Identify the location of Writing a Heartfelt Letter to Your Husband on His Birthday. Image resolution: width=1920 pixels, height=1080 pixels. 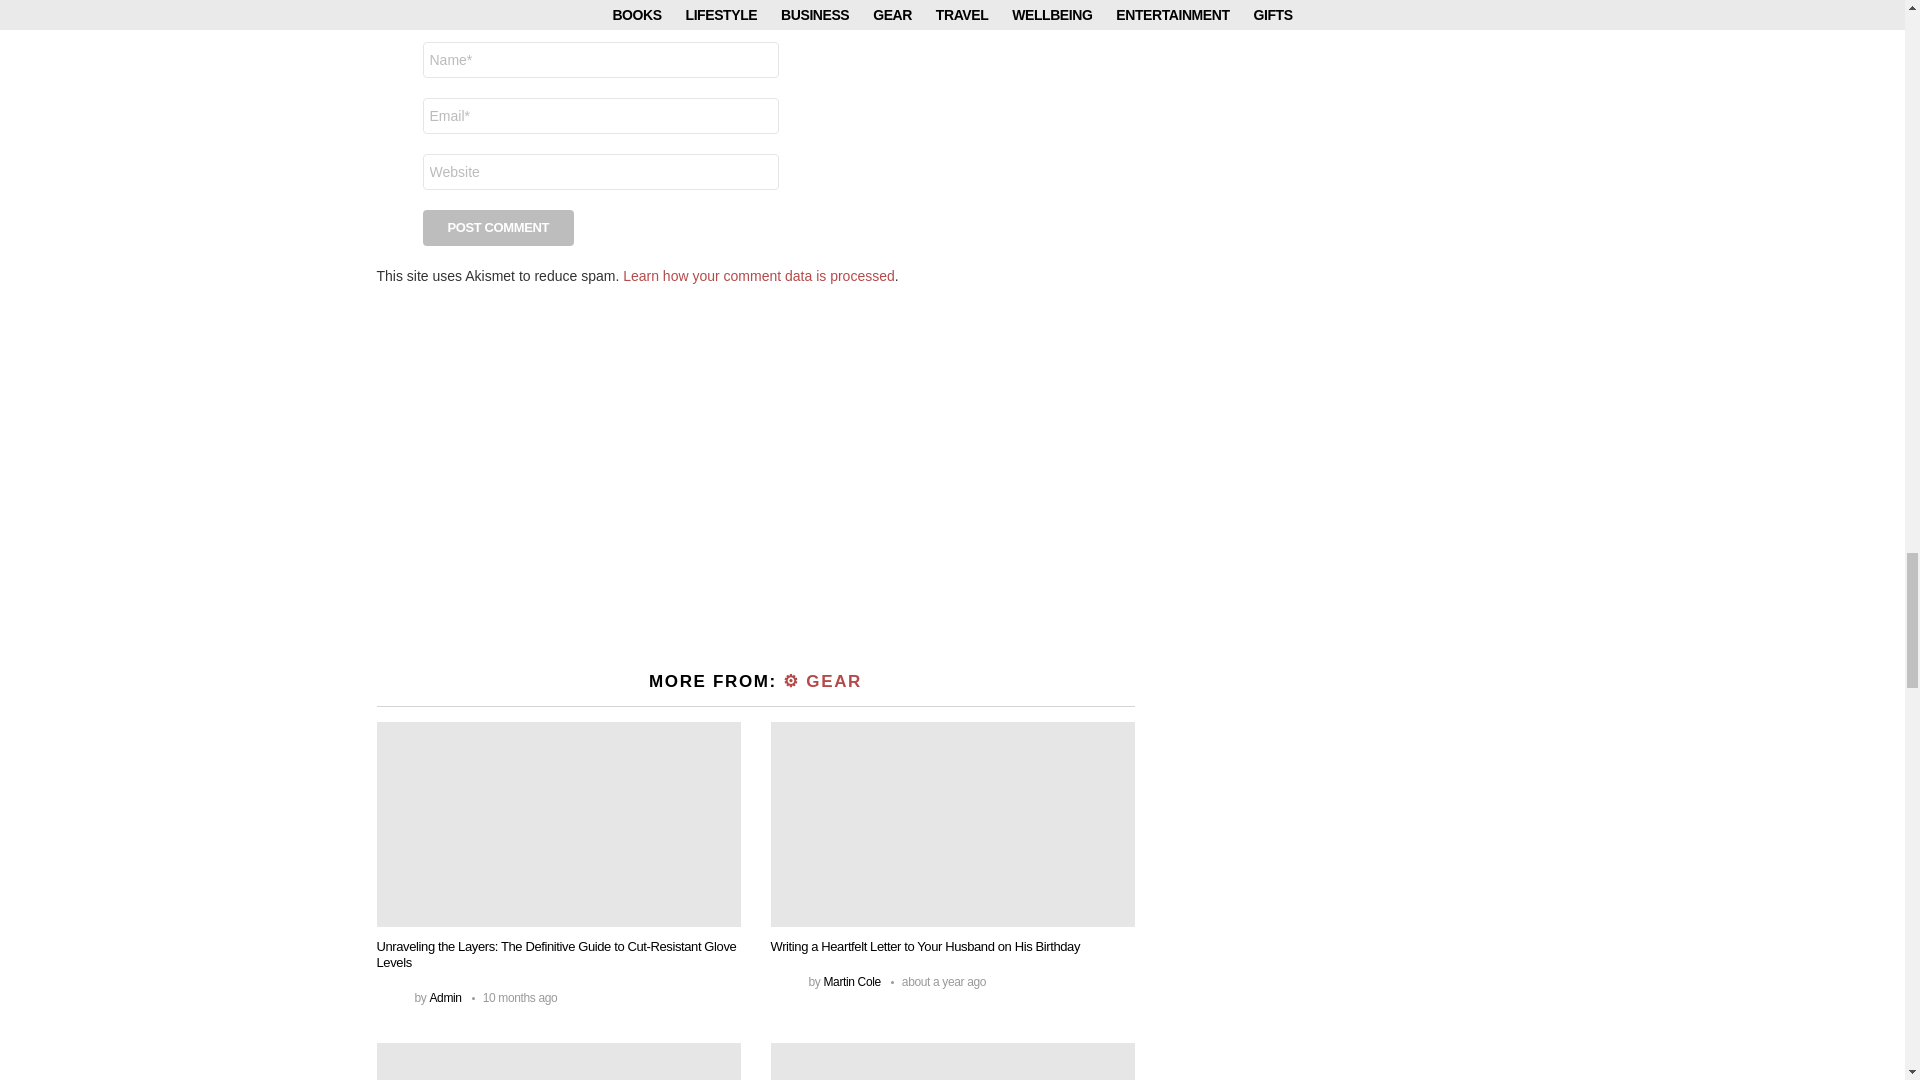
(952, 824).